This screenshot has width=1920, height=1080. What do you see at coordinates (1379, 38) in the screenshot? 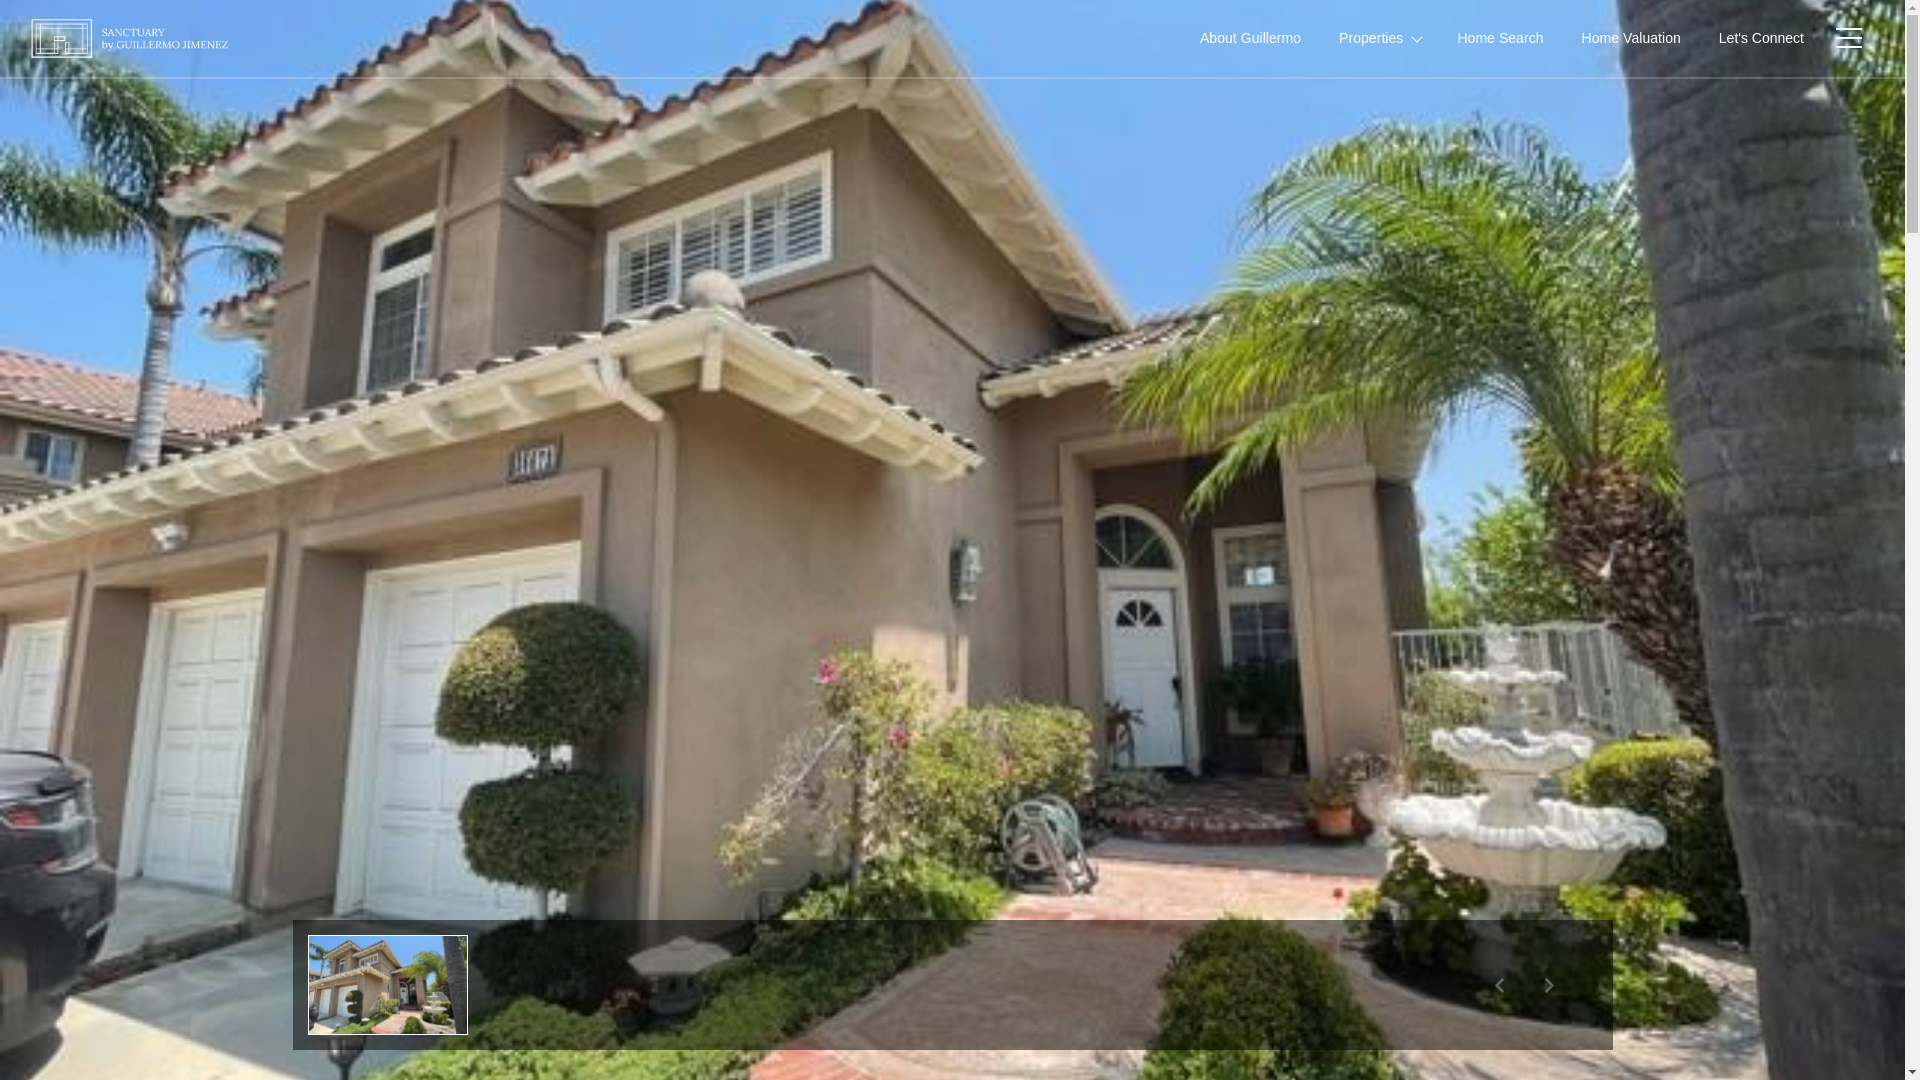
I see `Properties` at bounding box center [1379, 38].